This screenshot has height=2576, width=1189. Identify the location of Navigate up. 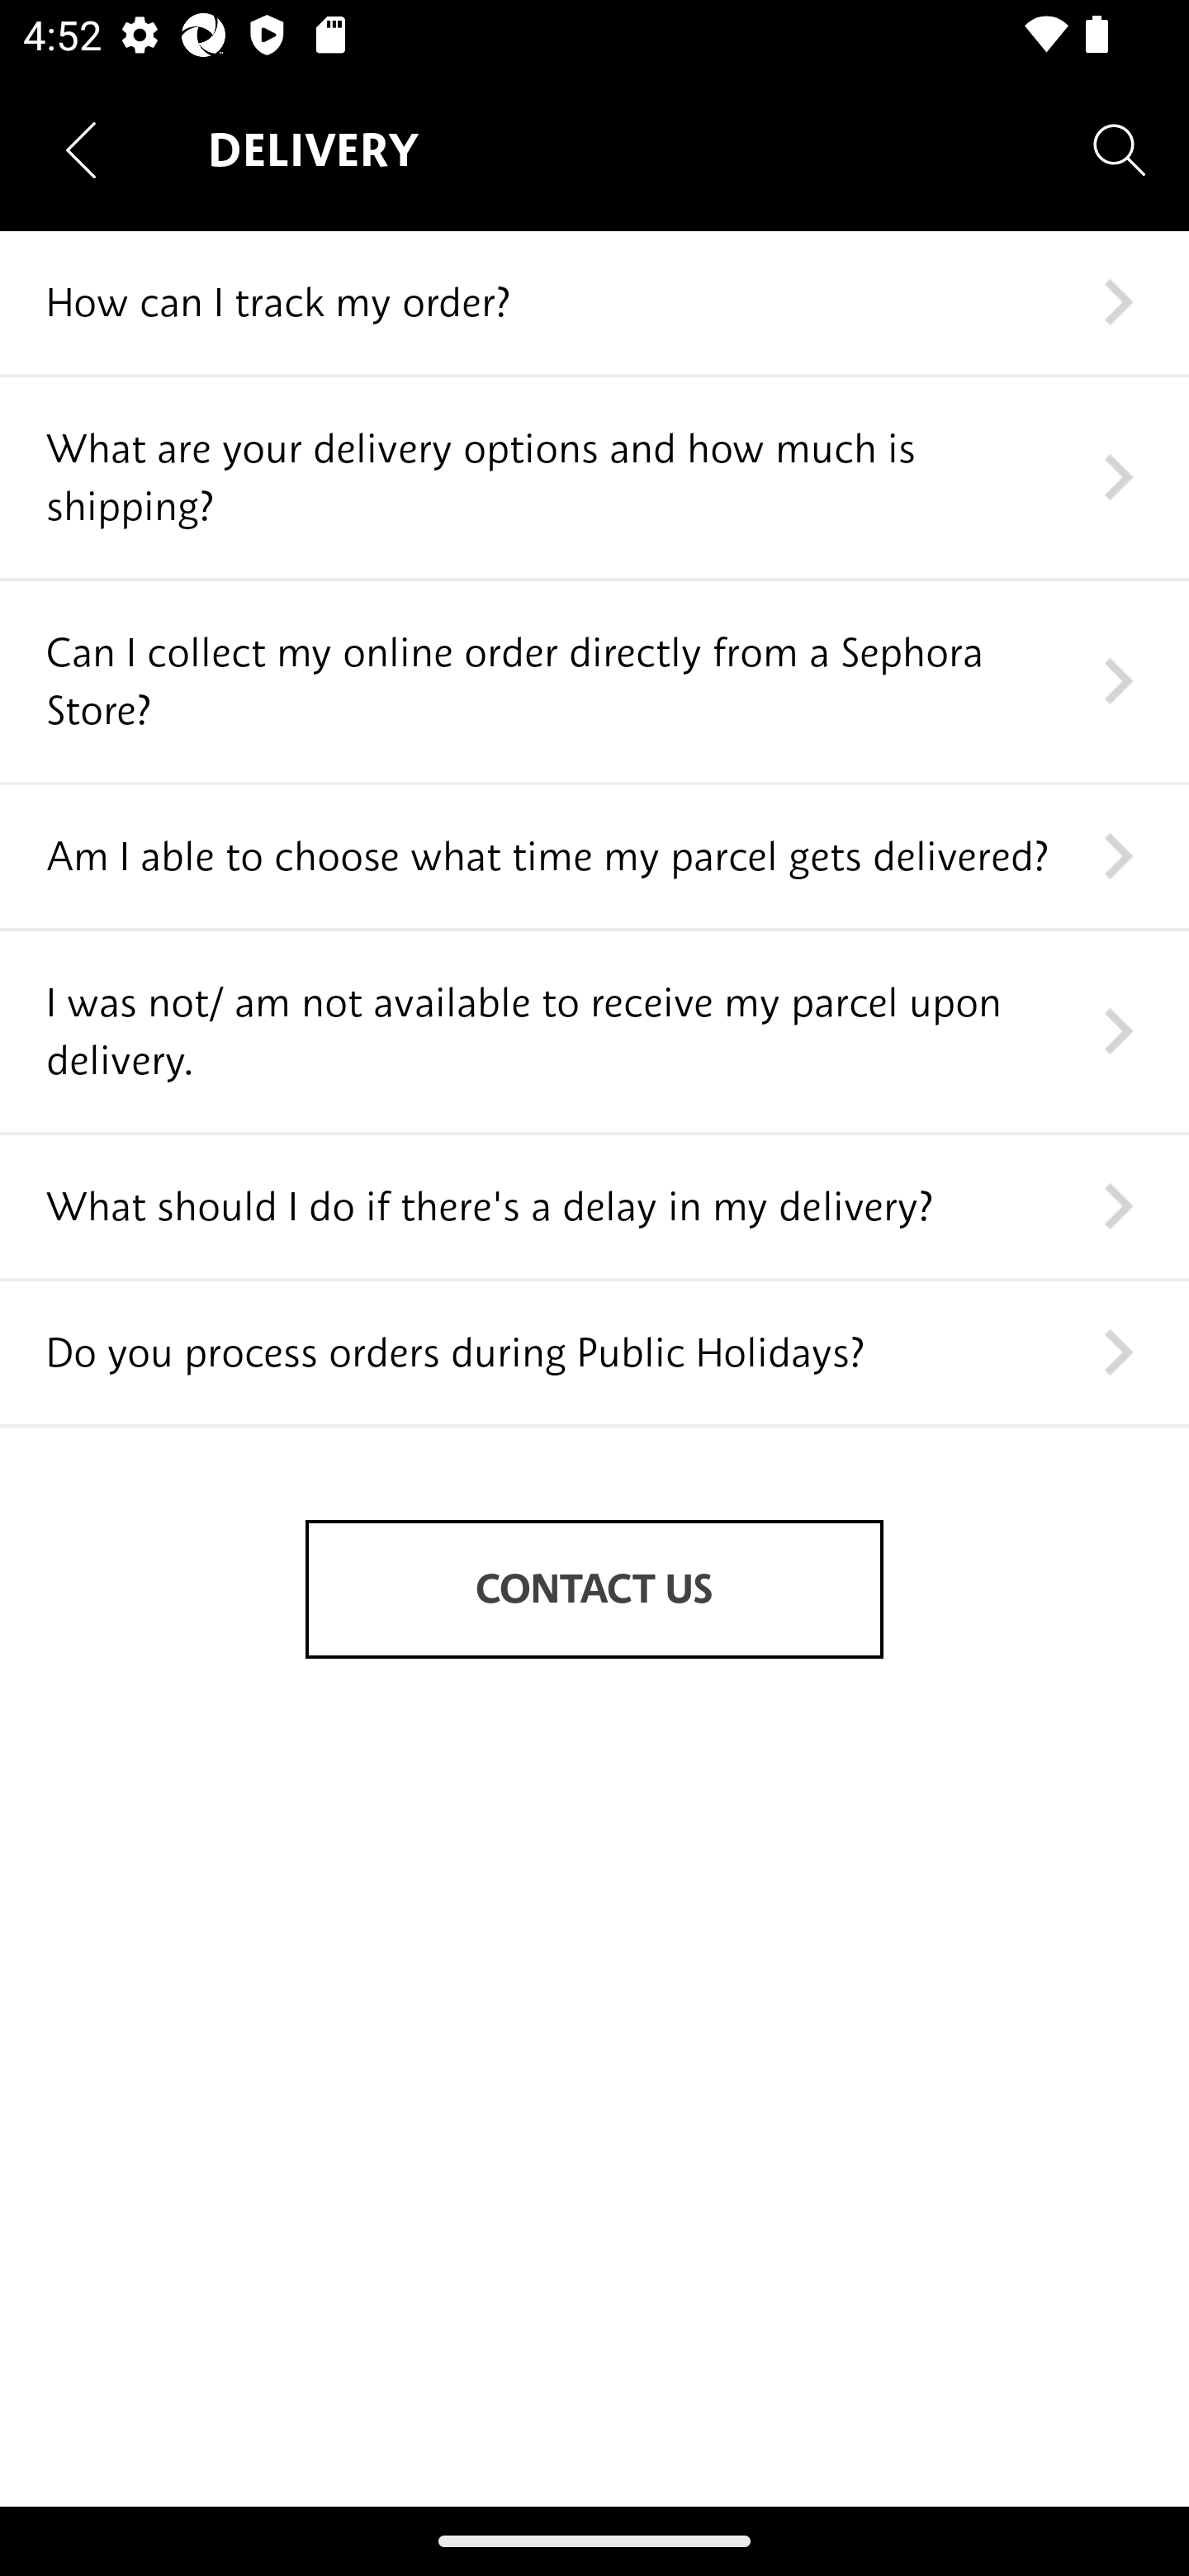
(81, 150).